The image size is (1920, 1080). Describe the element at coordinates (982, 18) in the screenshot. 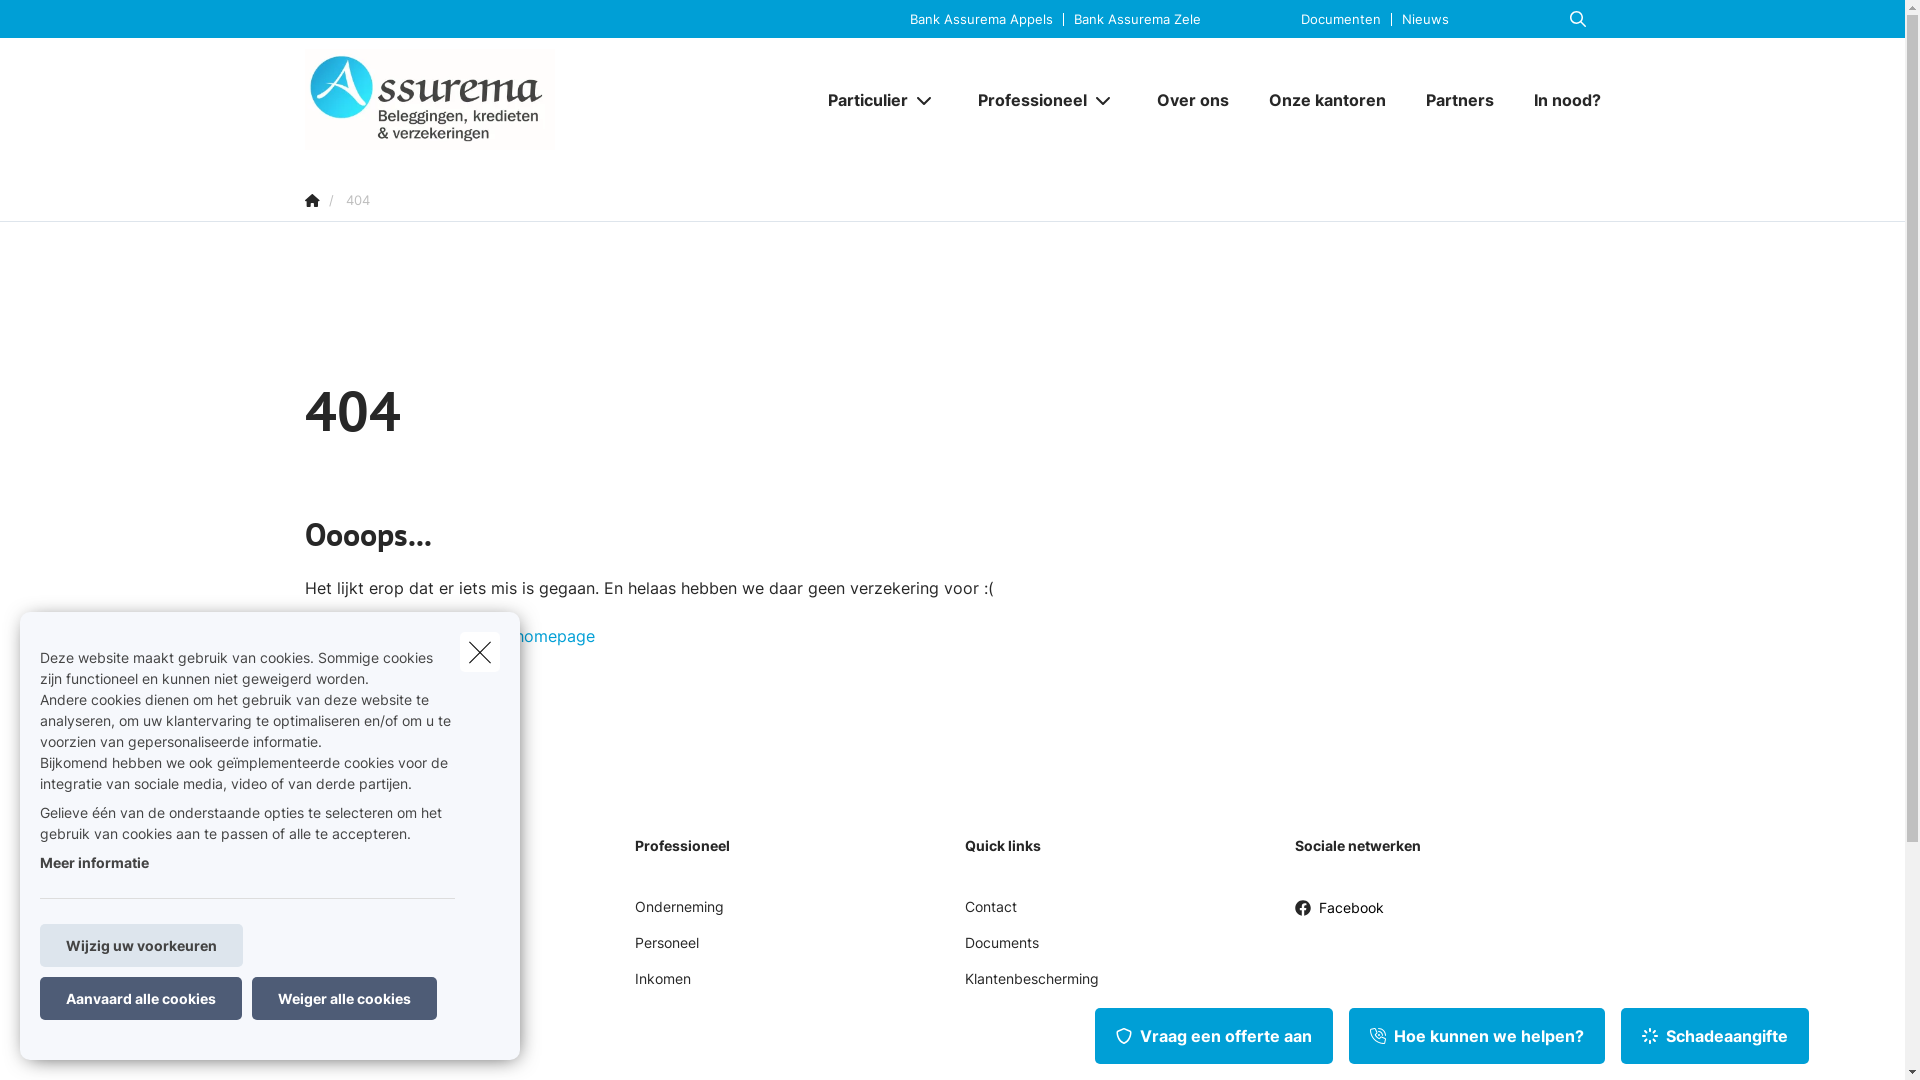

I see `Bank Assurema Appels` at that location.